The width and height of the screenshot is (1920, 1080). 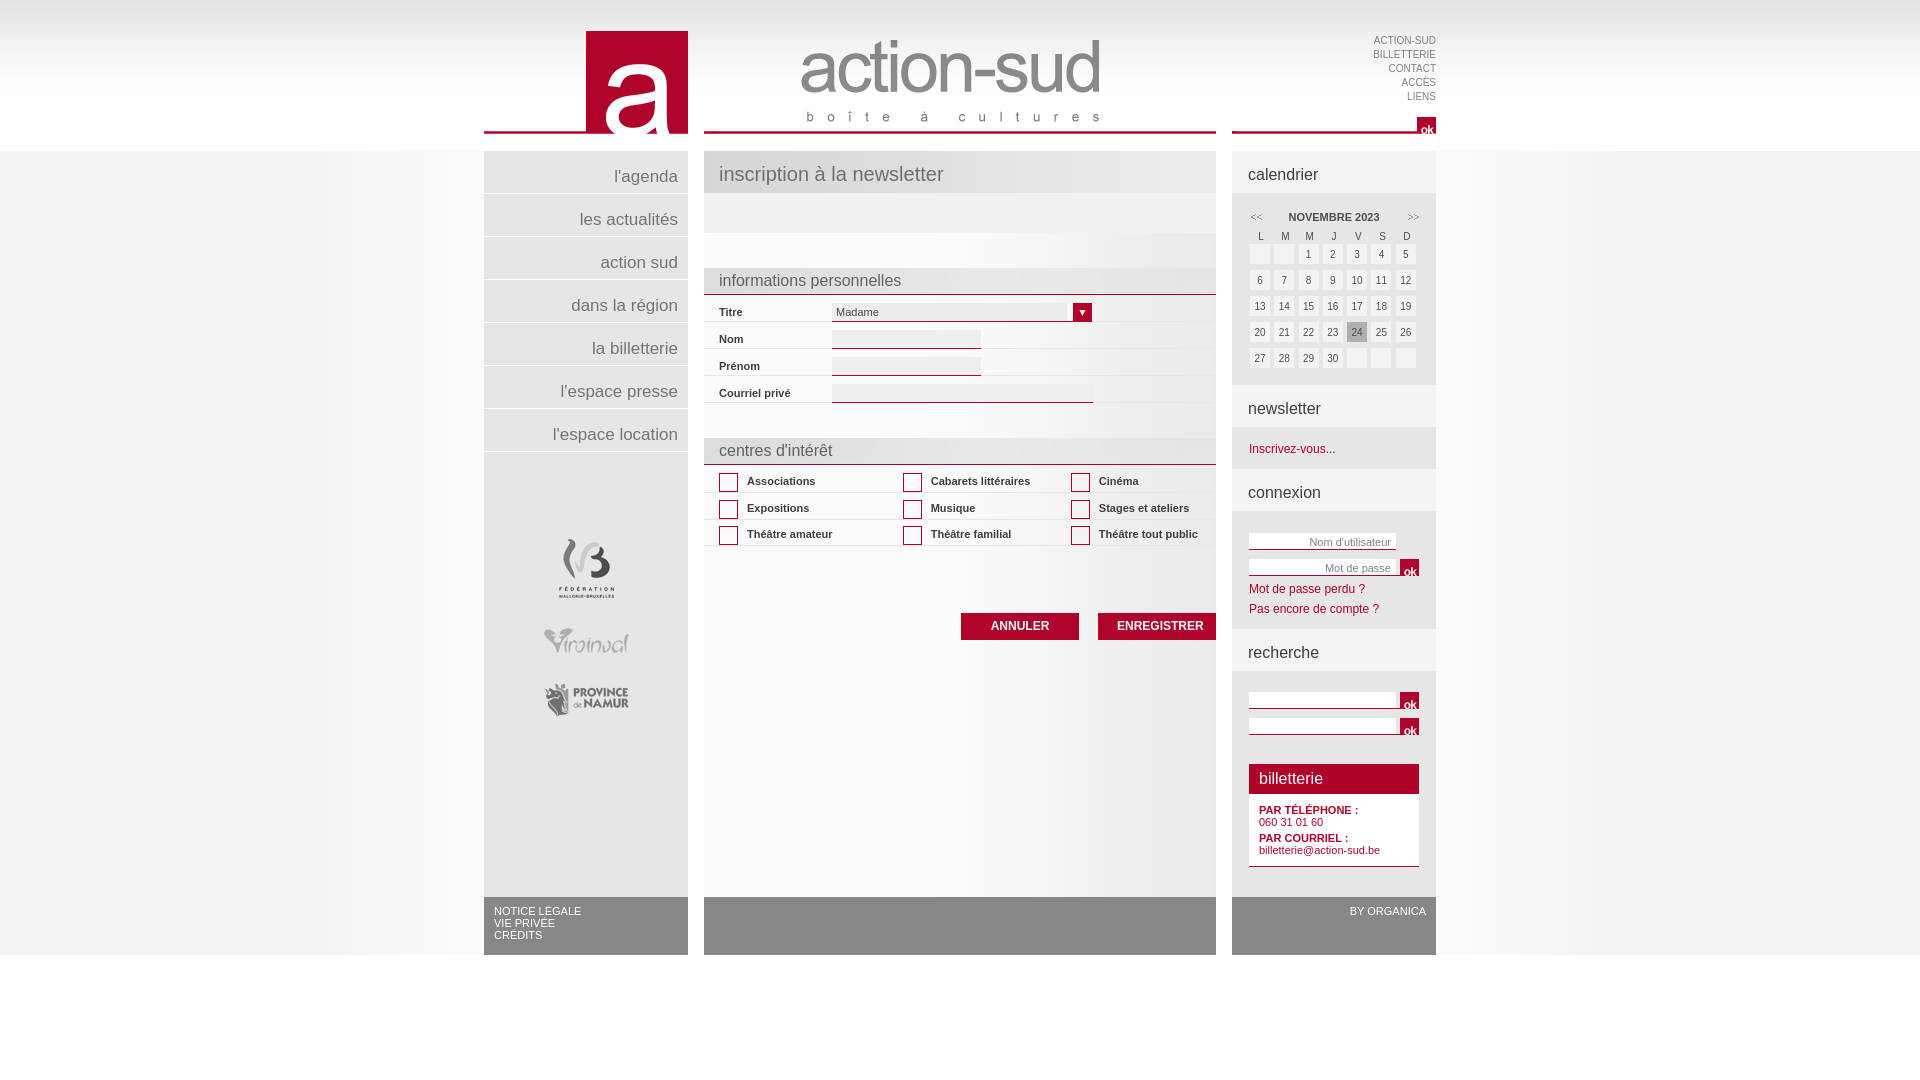 What do you see at coordinates (1310, 360) in the screenshot?
I see `29` at bounding box center [1310, 360].